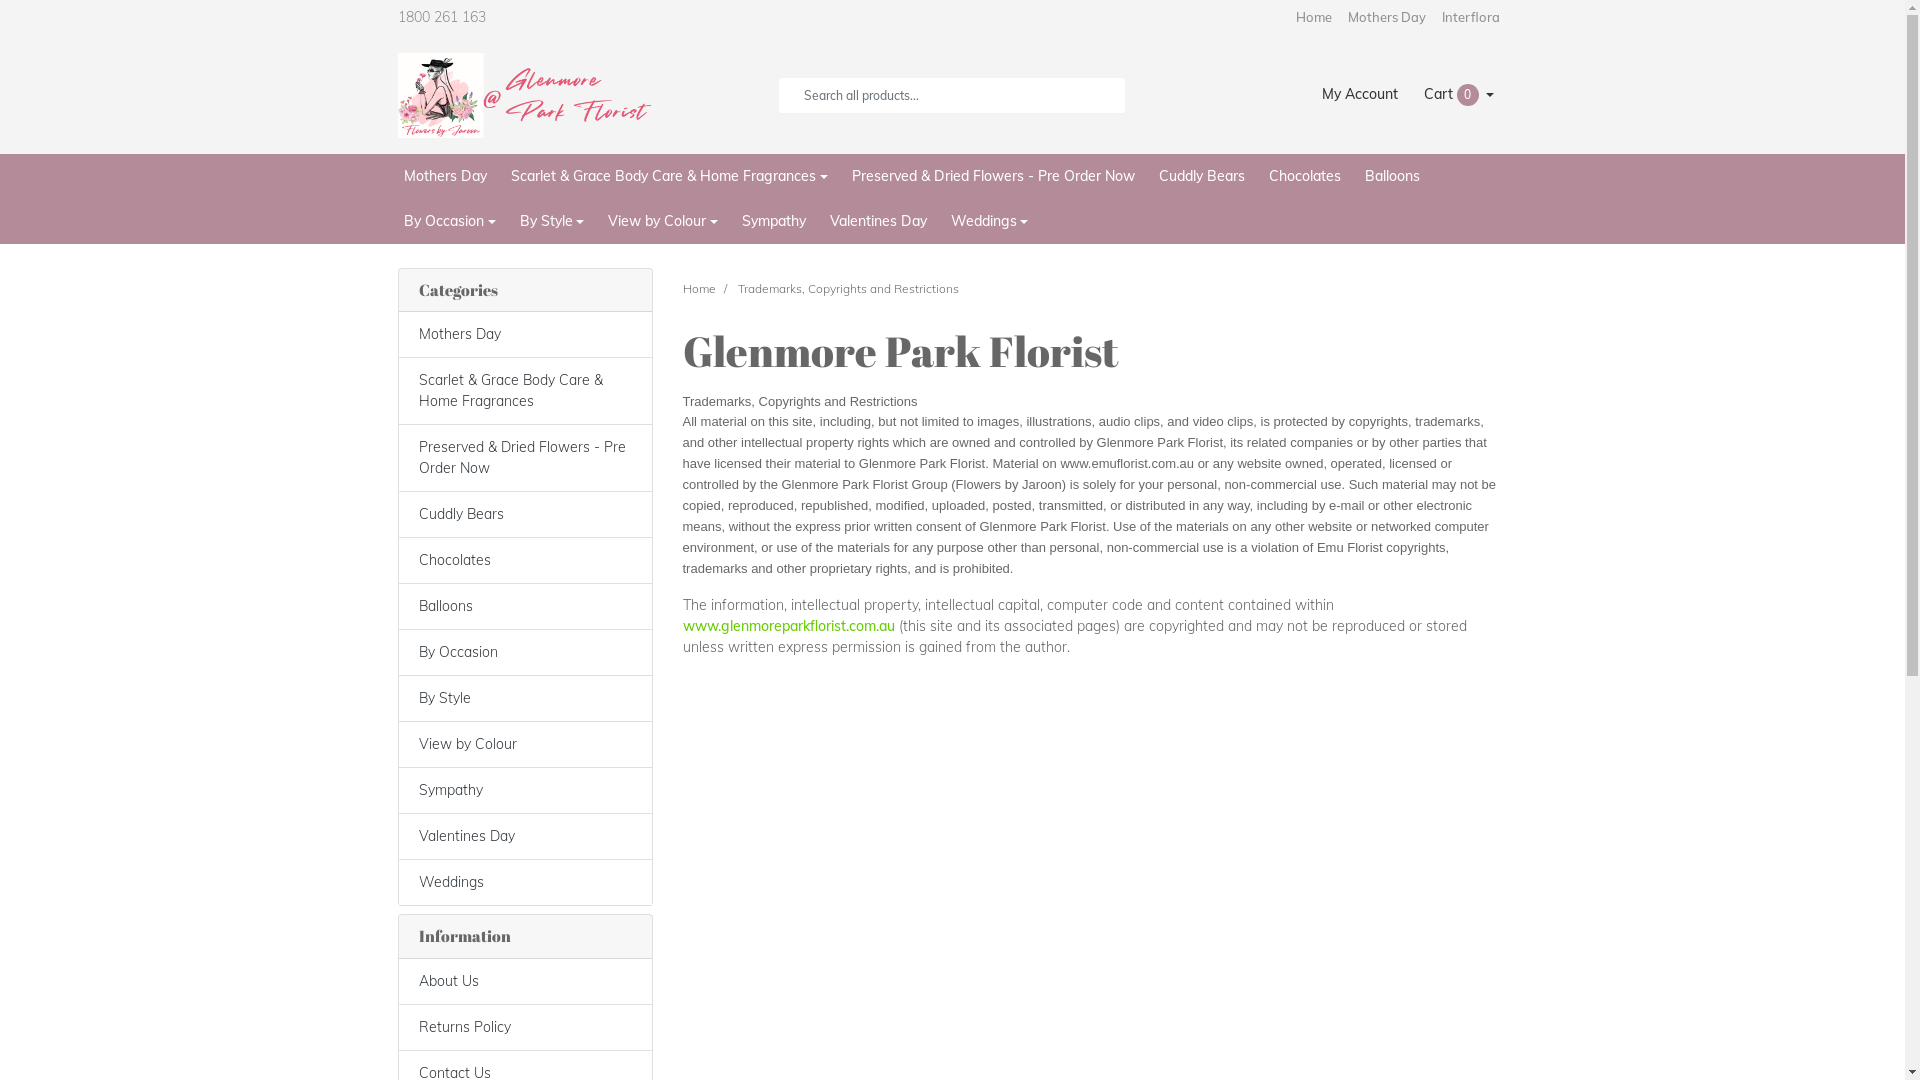  What do you see at coordinates (524, 883) in the screenshot?
I see `Weddings` at bounding box center [524, 883].